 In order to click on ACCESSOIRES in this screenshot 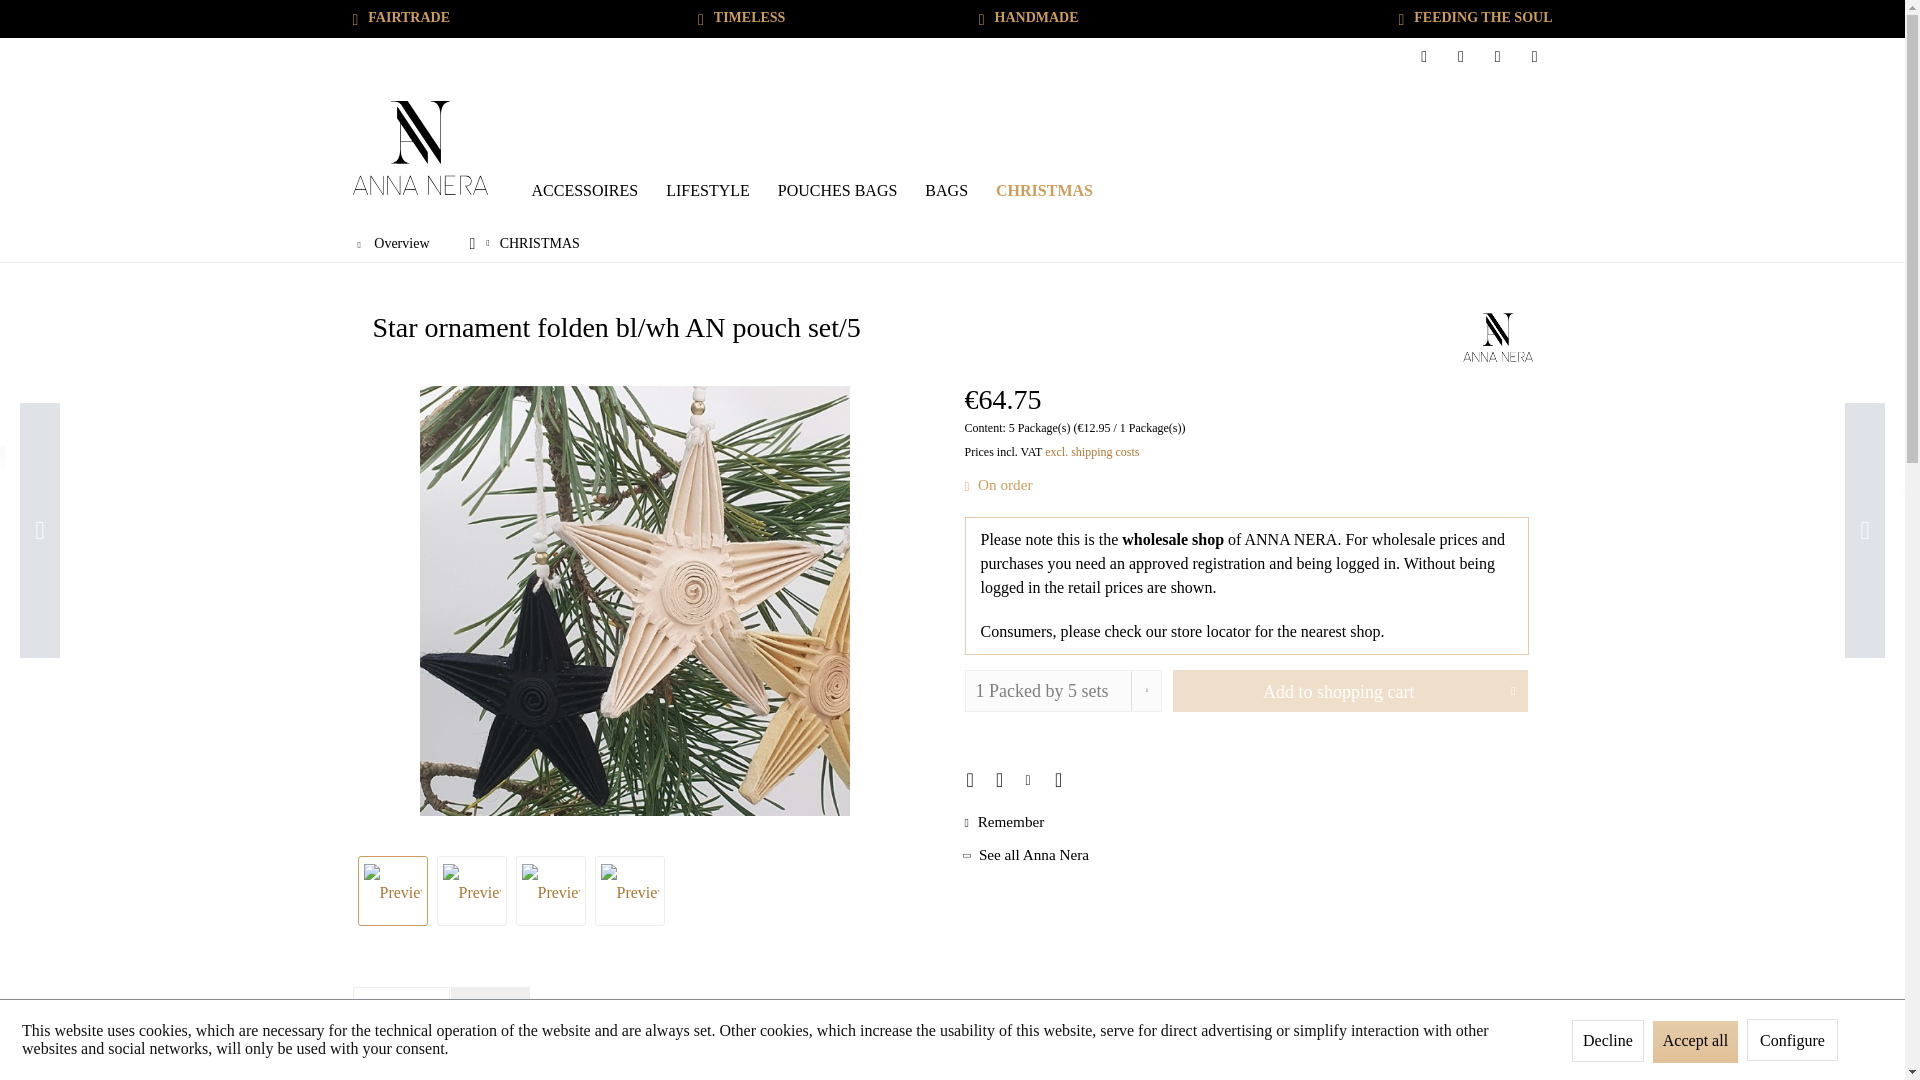, I will do `click(585, 191)`.